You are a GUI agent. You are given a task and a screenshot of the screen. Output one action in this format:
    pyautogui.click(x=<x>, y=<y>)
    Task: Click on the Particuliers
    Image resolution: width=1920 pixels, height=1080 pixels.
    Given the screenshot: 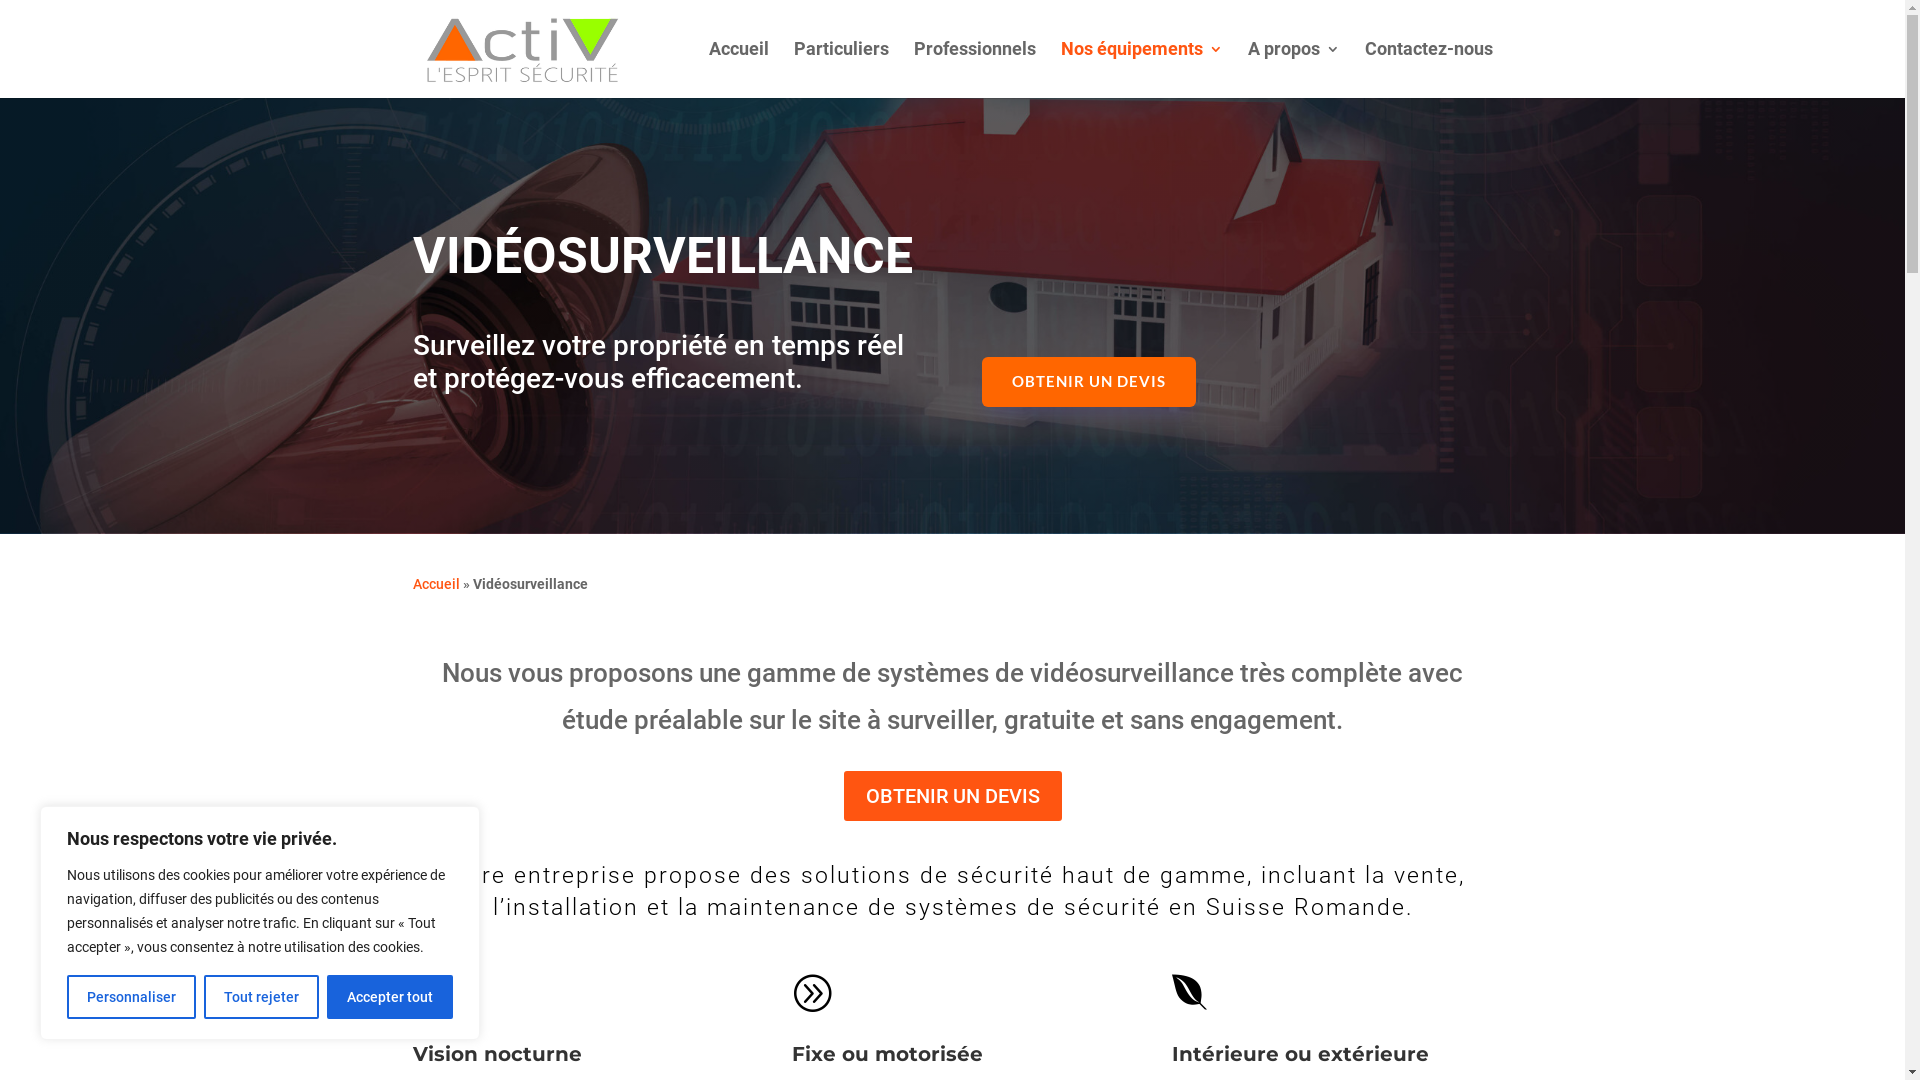 What is the action you would take?
    pyautogui.click(x=842, y=70)
    